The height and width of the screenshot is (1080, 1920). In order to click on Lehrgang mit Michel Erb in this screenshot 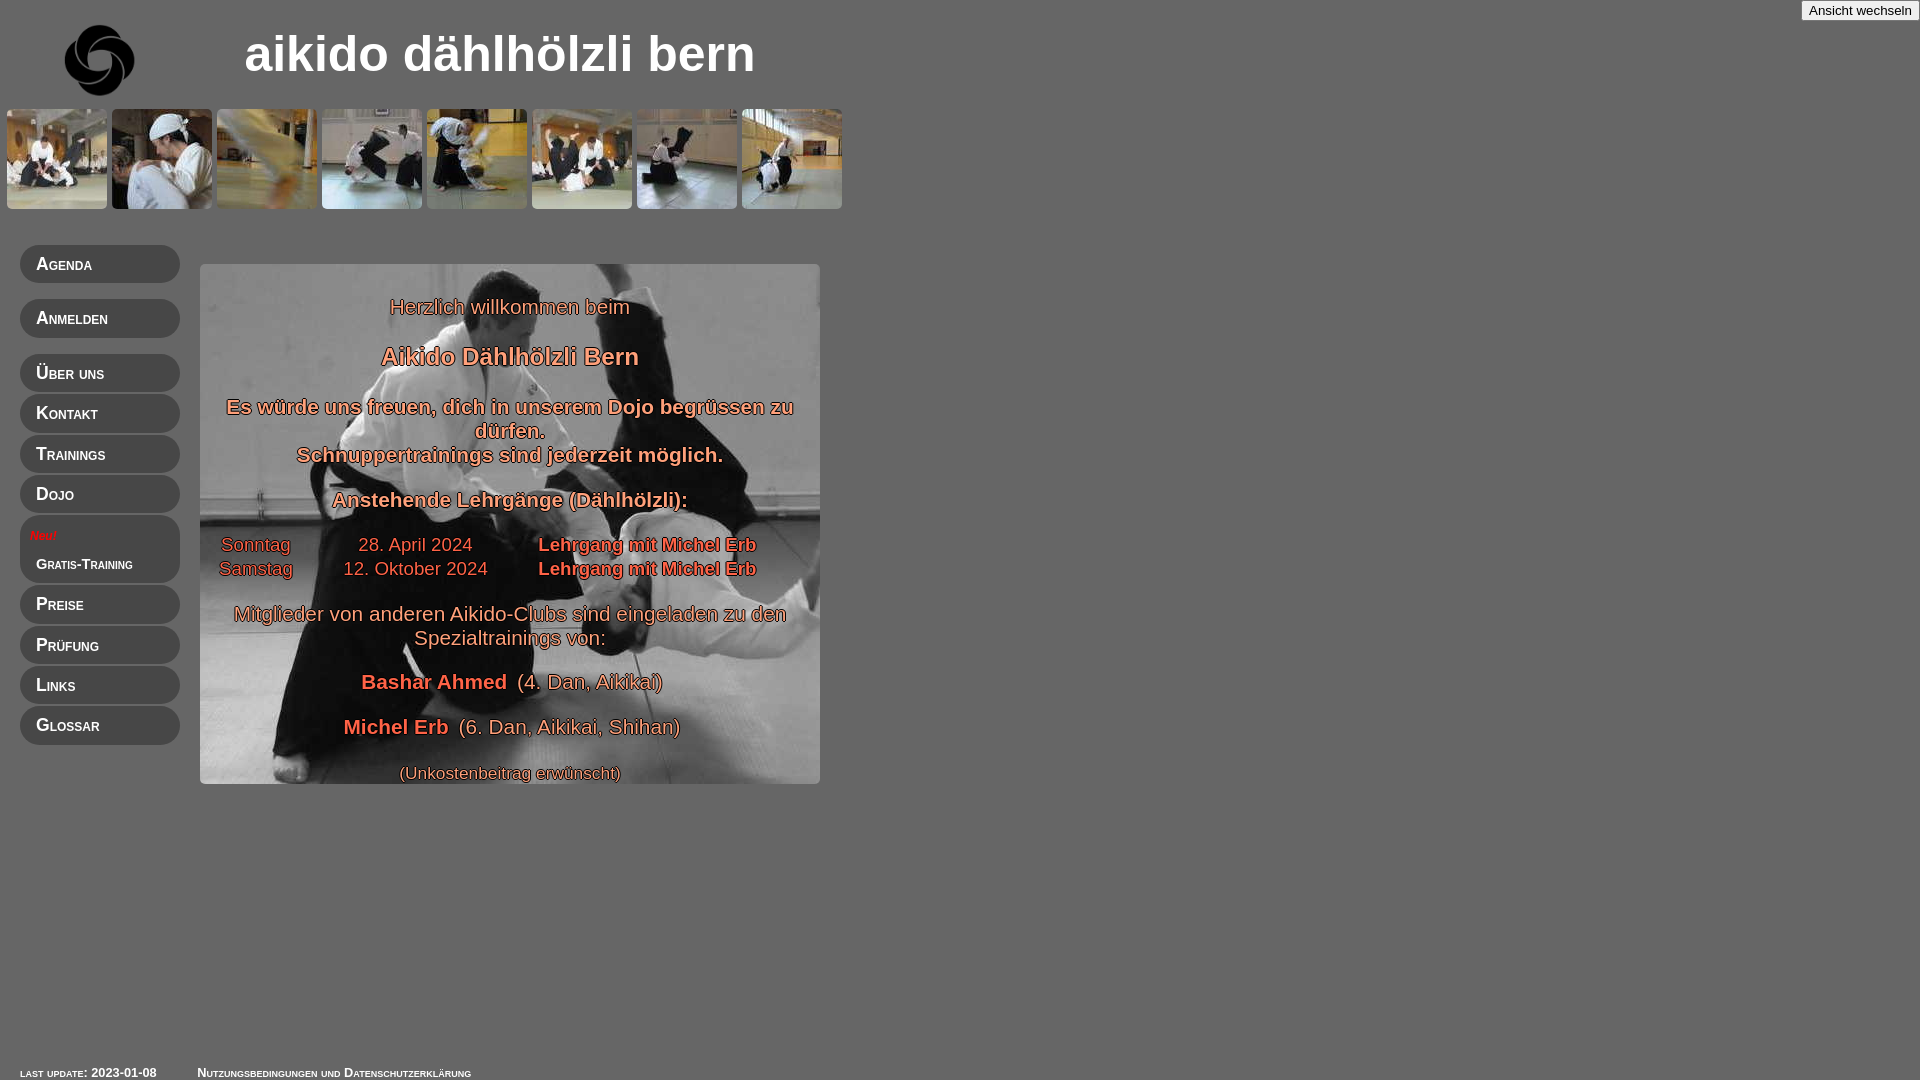, I will do `click(647, 544)`.